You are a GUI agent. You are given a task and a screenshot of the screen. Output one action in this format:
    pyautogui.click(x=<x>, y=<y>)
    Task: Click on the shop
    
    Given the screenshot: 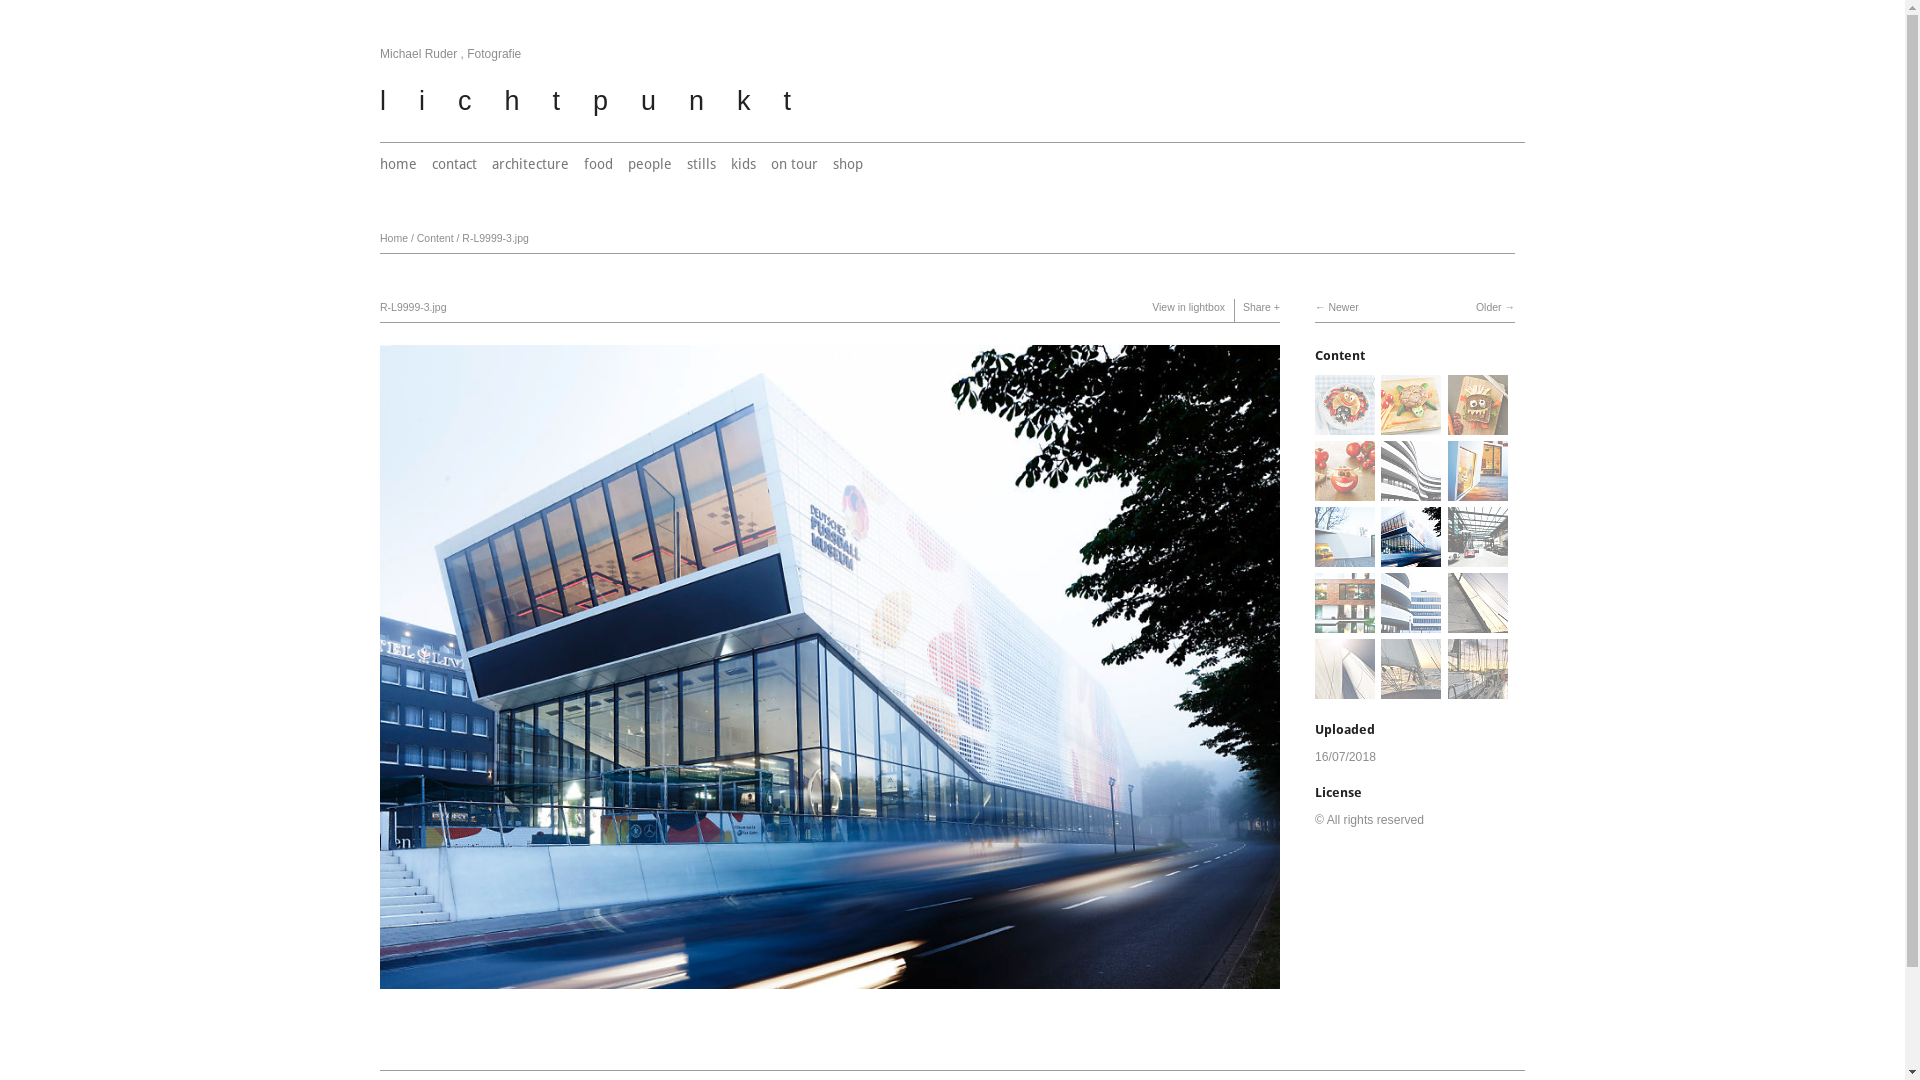 What is the action you would take?
    pyautogui.click(x=848, y=164)
    